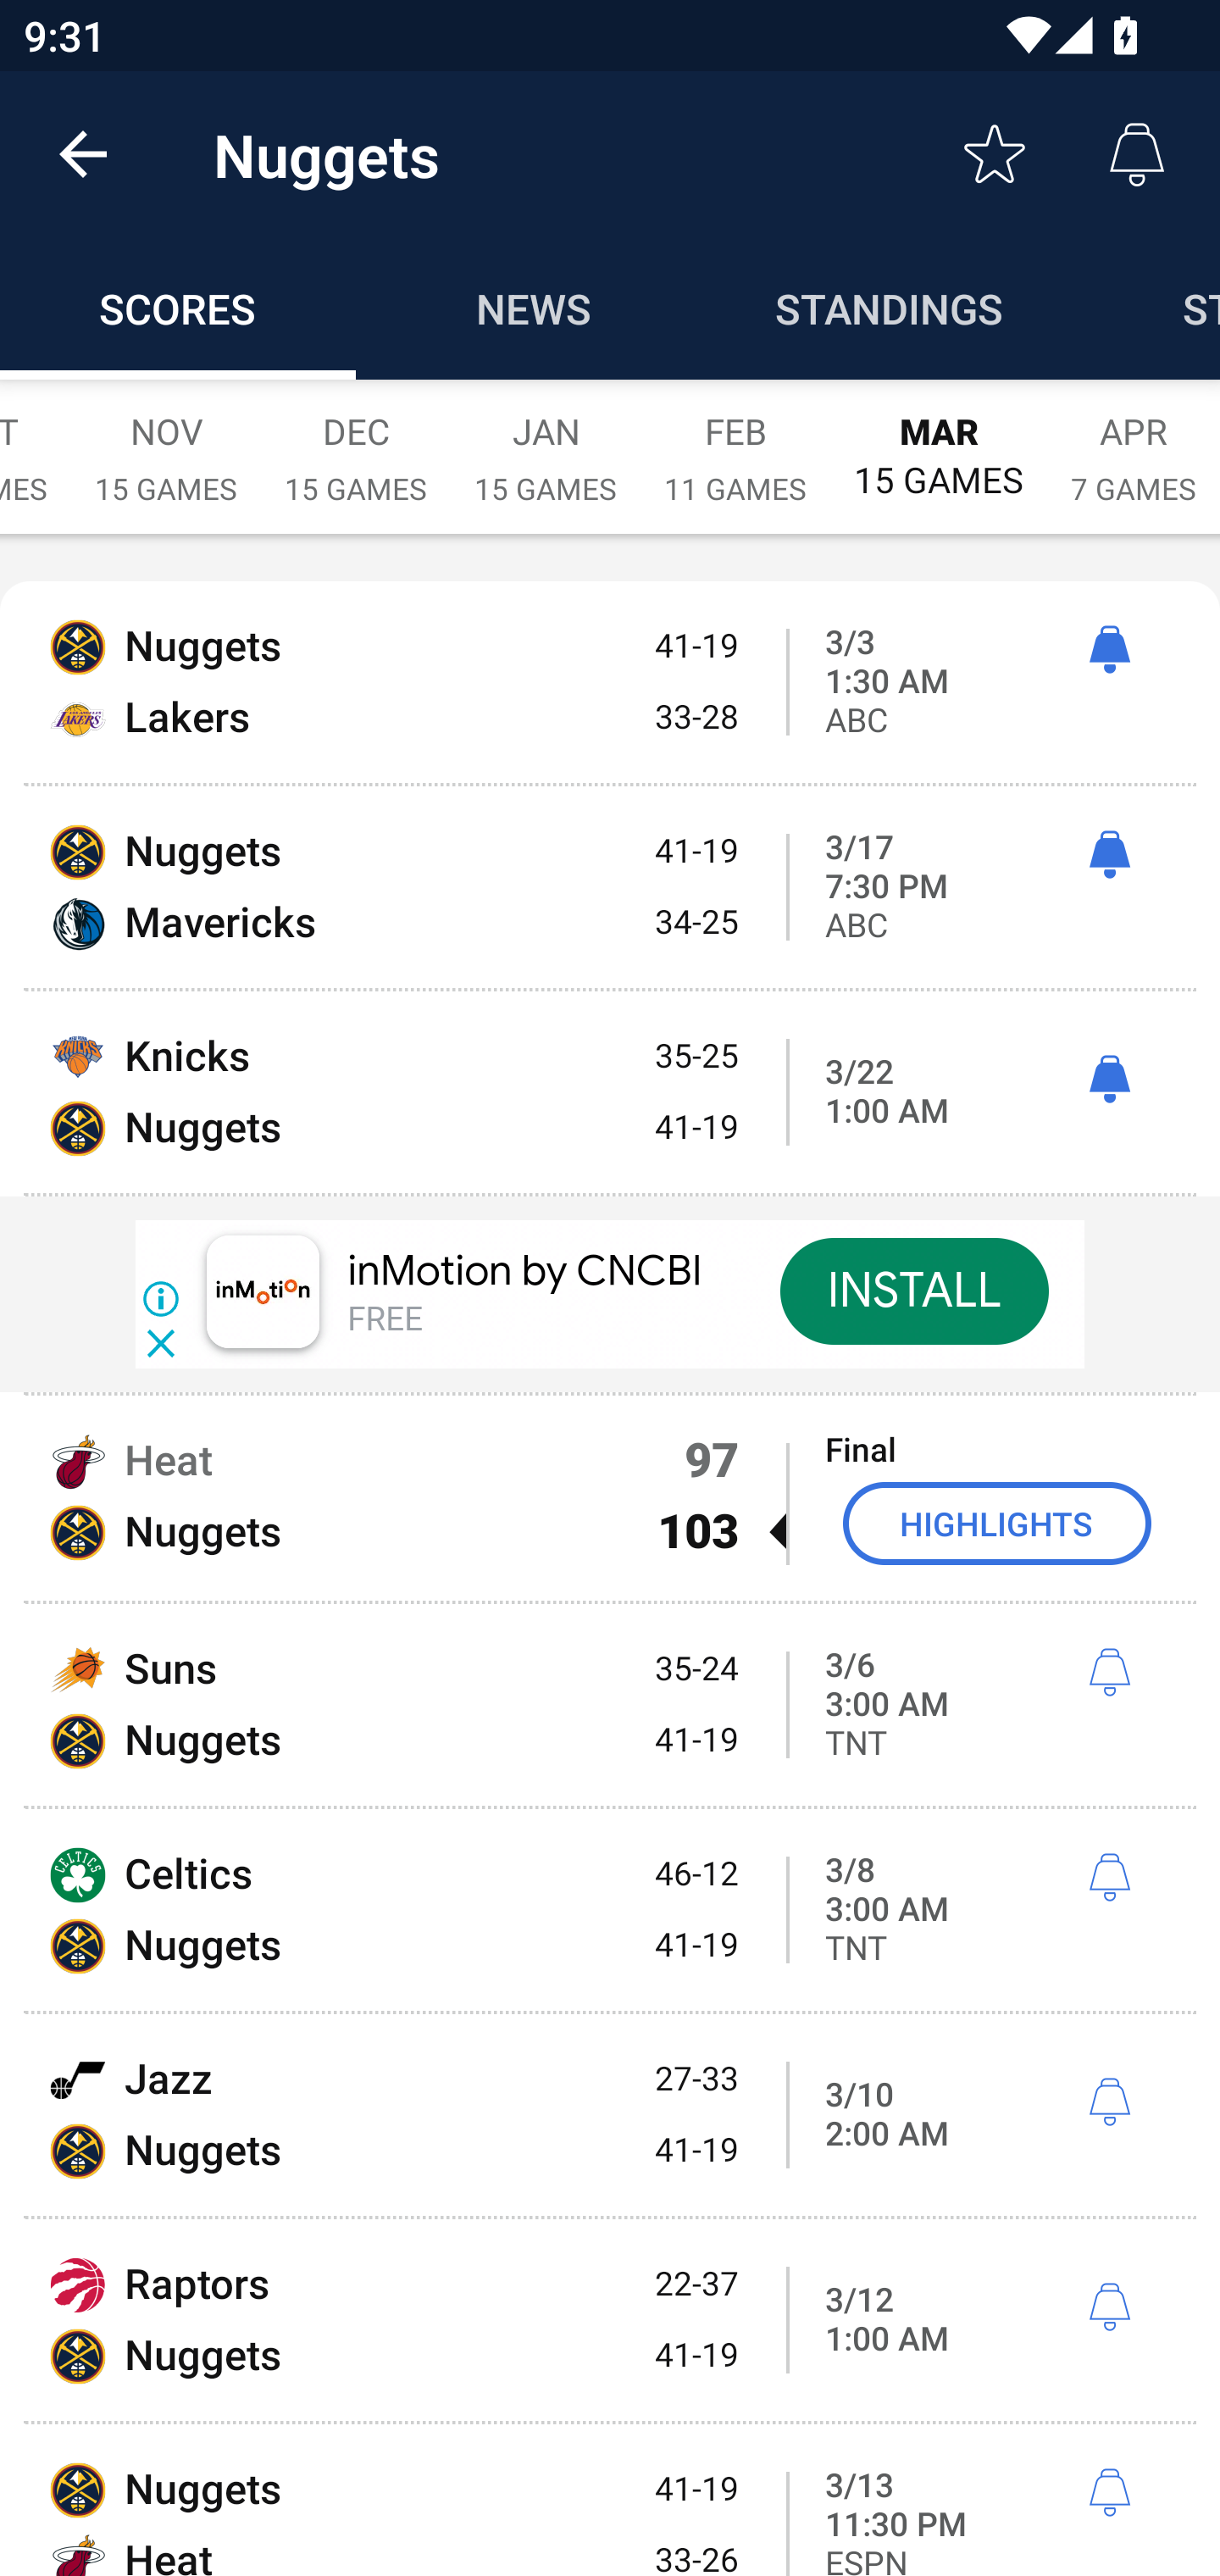 The width and height of the screenshot is (1220, 2576). I want to click on Nuggets 41-19 Mavericks 34-25 3/17 7:30 PM ì ABC, so click(610, 887).